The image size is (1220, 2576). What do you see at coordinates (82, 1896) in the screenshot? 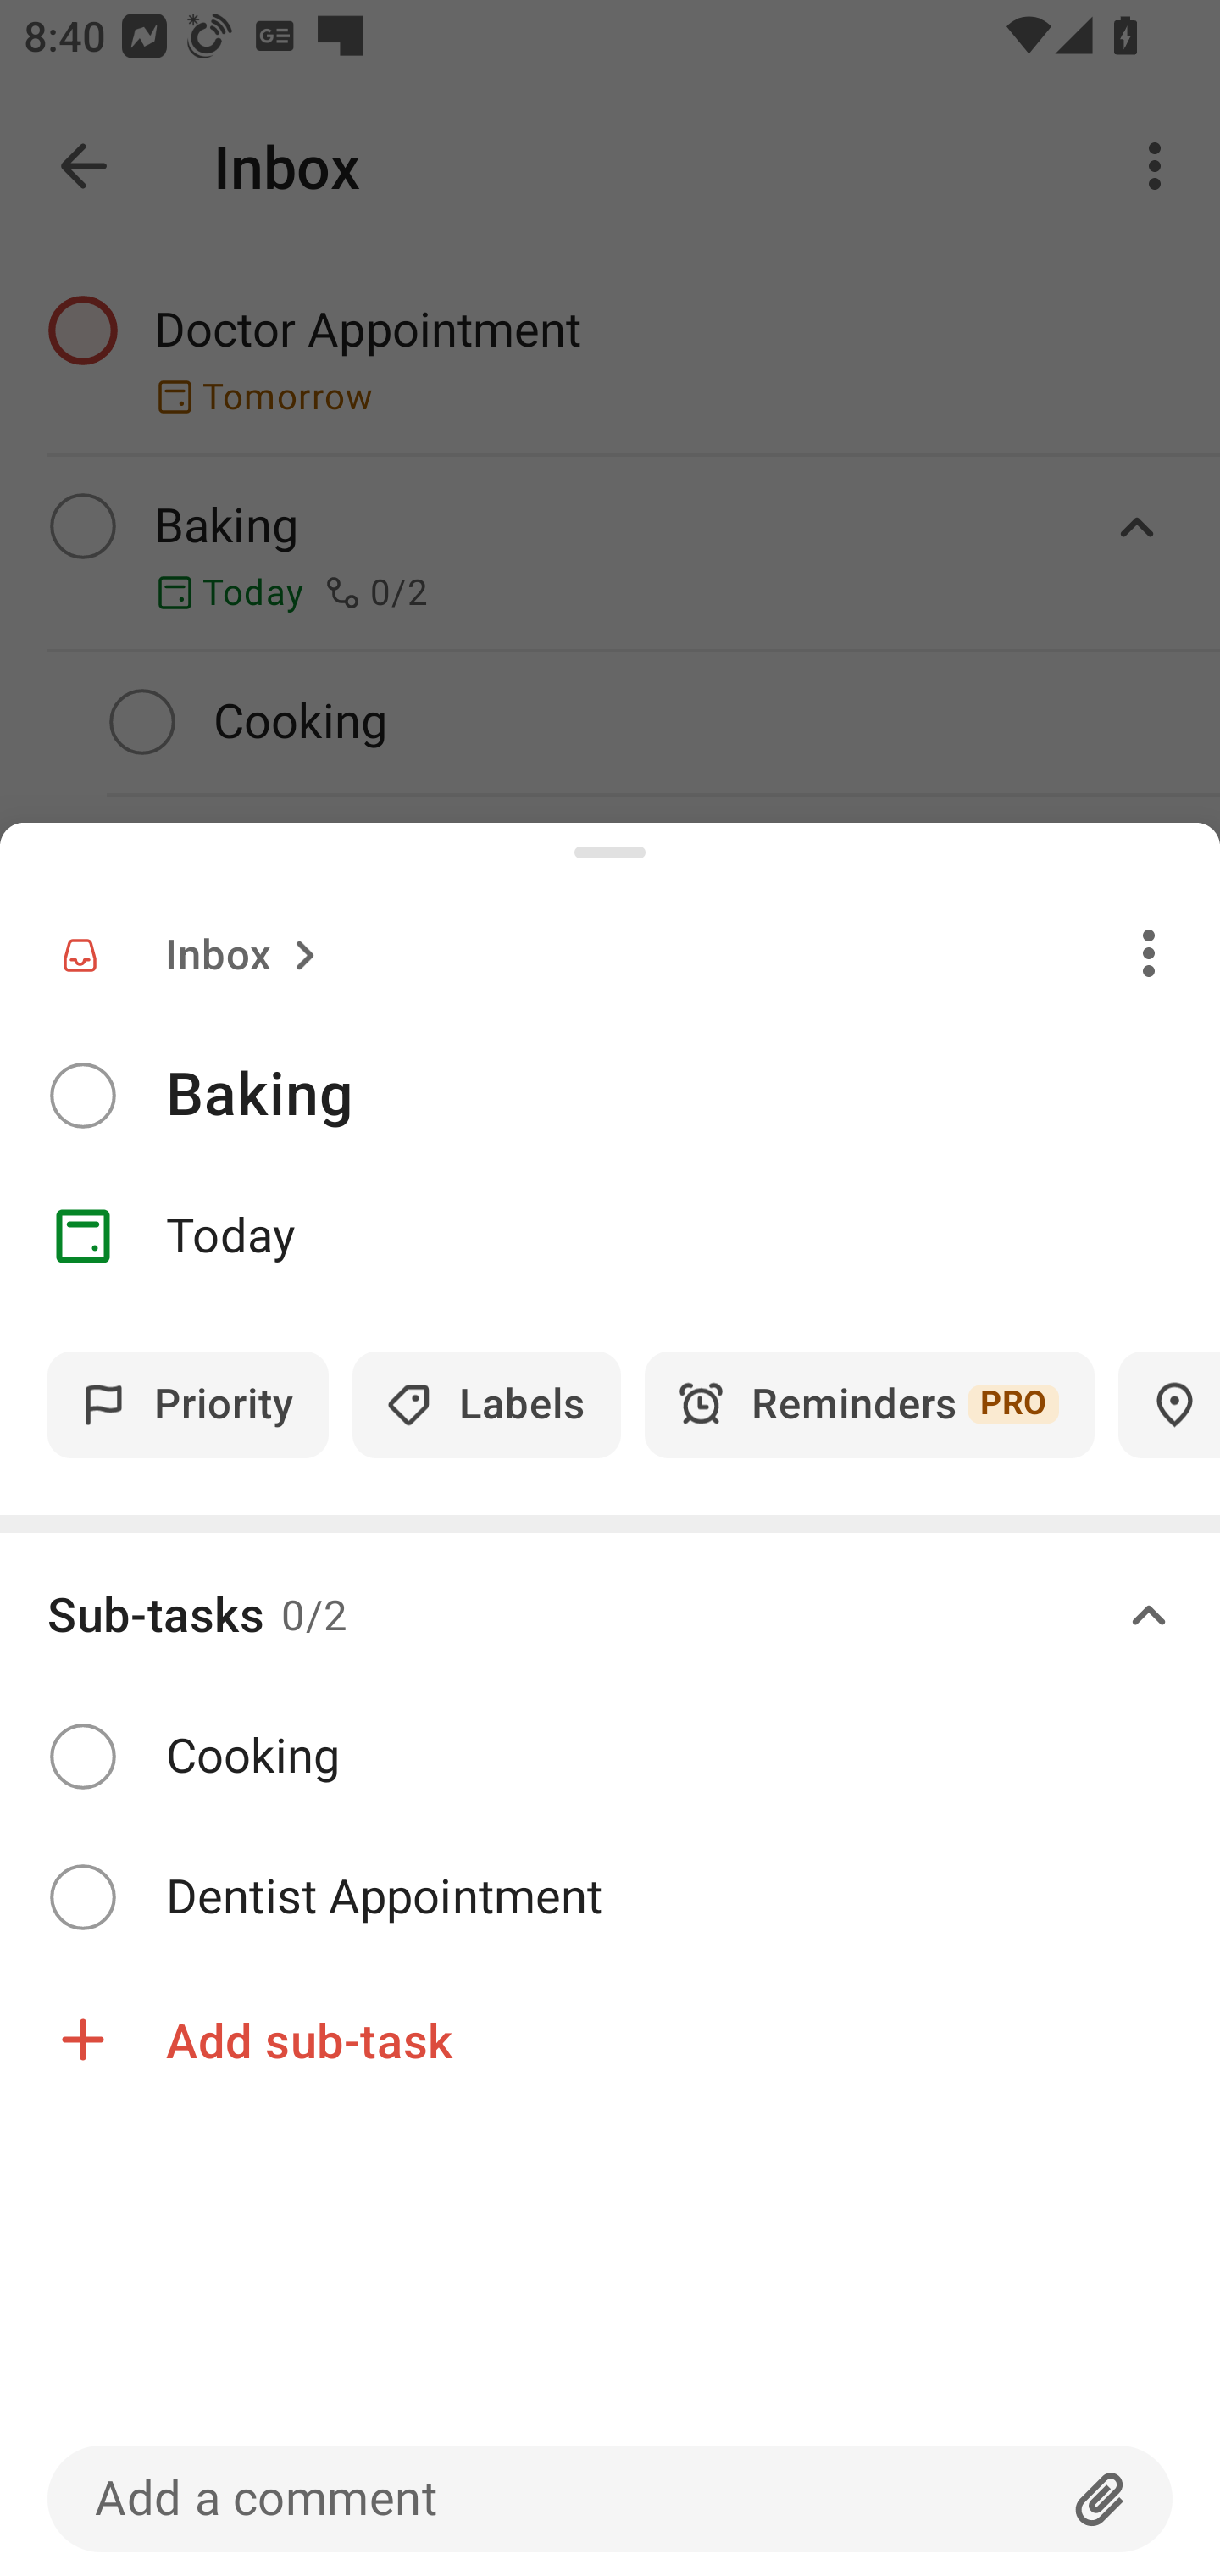
I see `Complete` at bounding box center [82, 1896].